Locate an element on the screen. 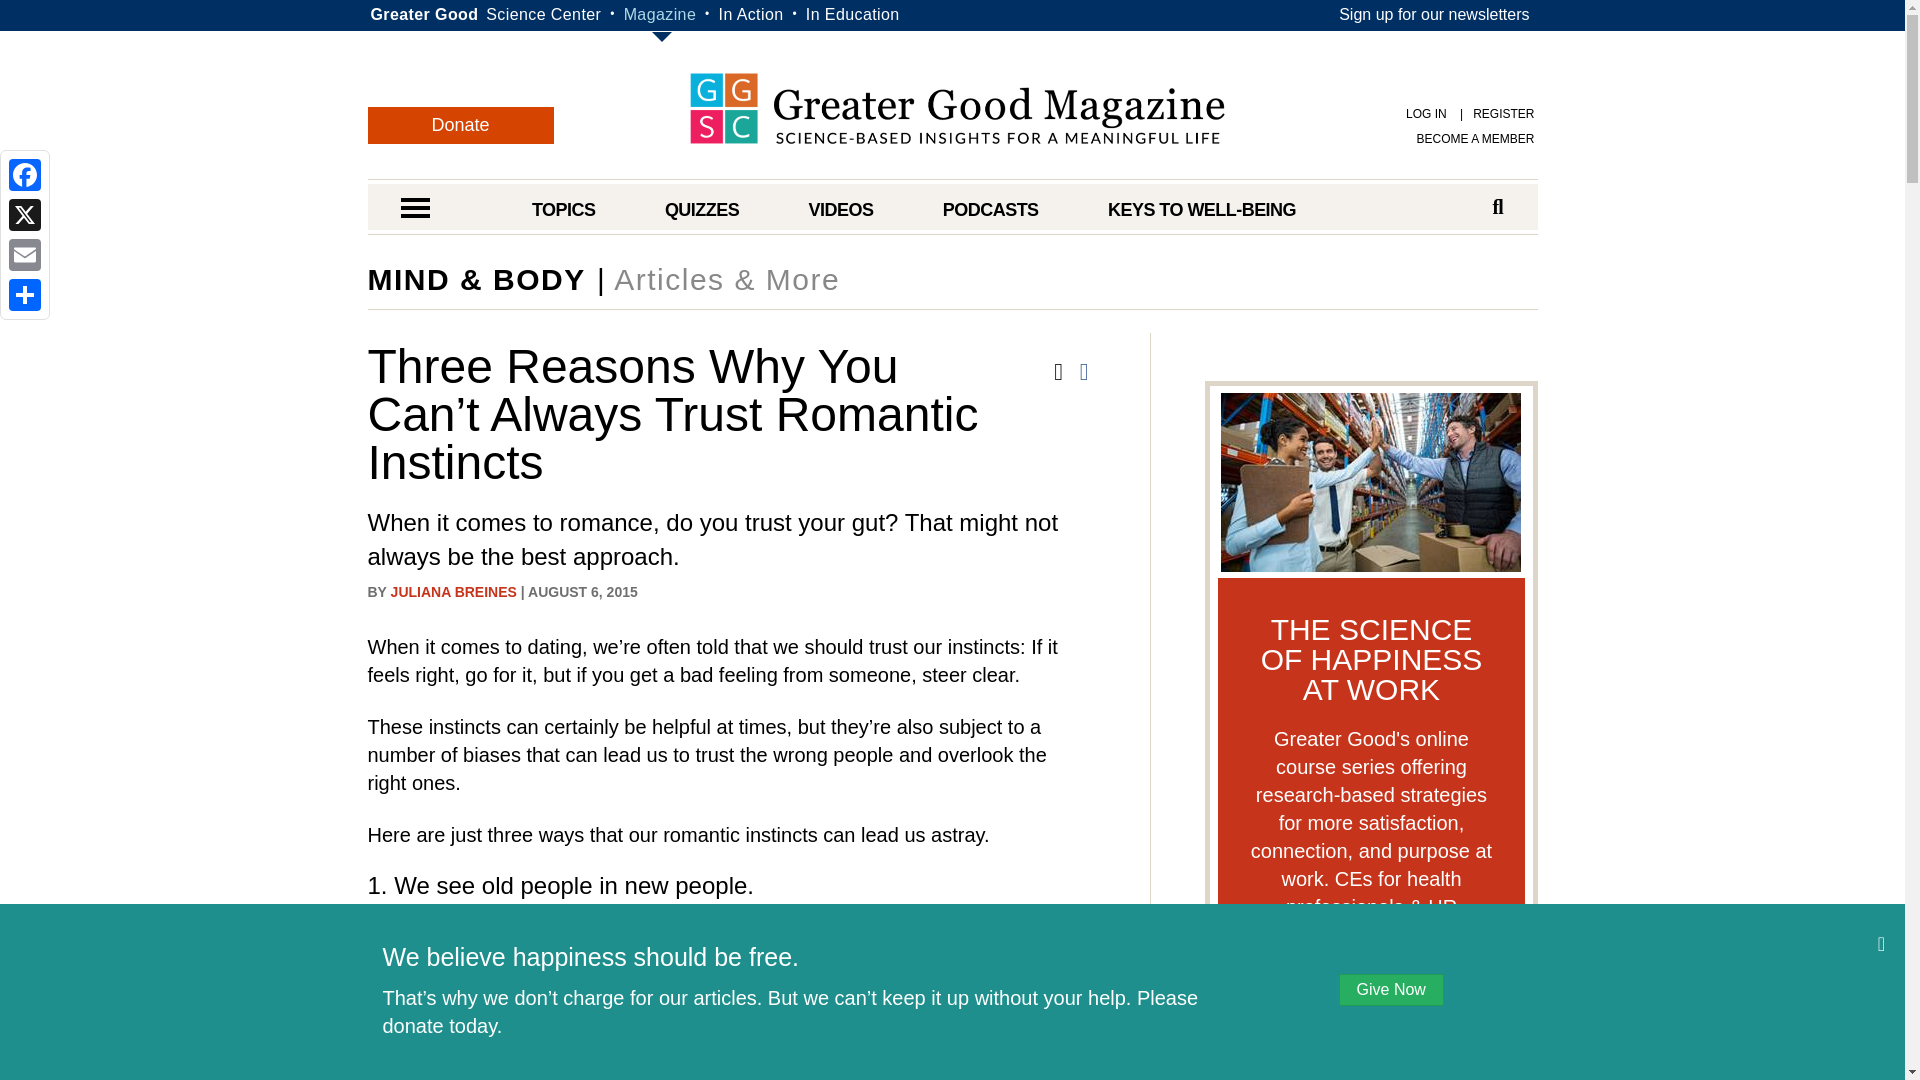  VIDEOS is located at coordinates (840, 210).